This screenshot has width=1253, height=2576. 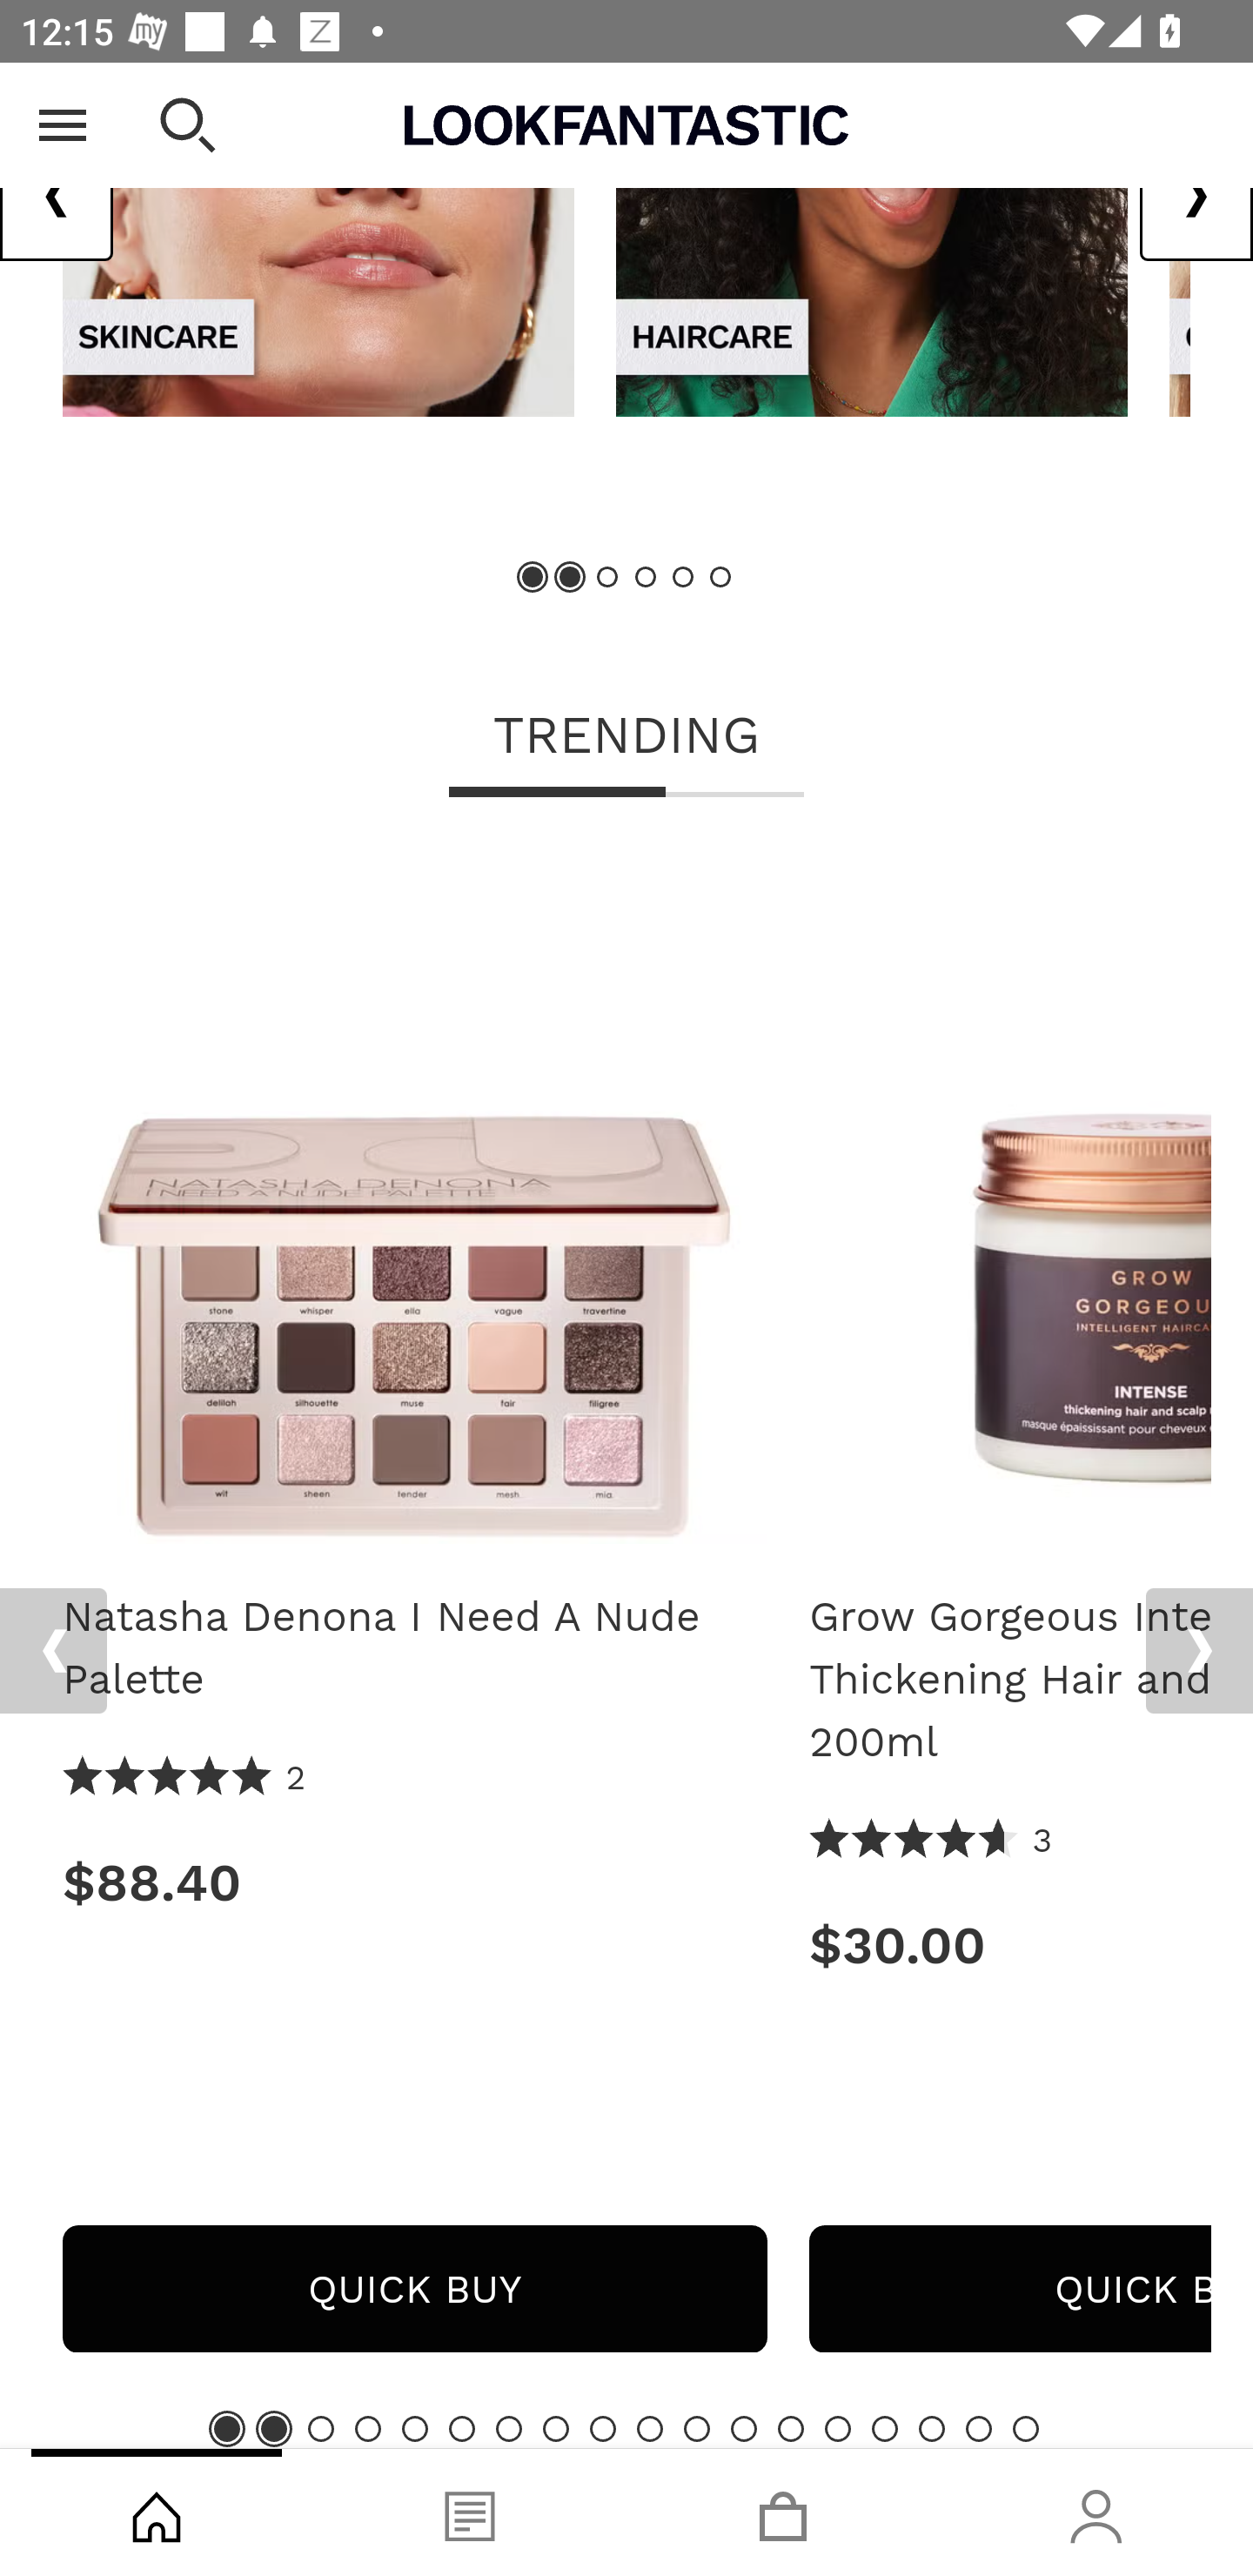 What do you see at coordinates (697, 2430) in the screenshot?
I see `Slide 11` at bounding box center [697, 2430].